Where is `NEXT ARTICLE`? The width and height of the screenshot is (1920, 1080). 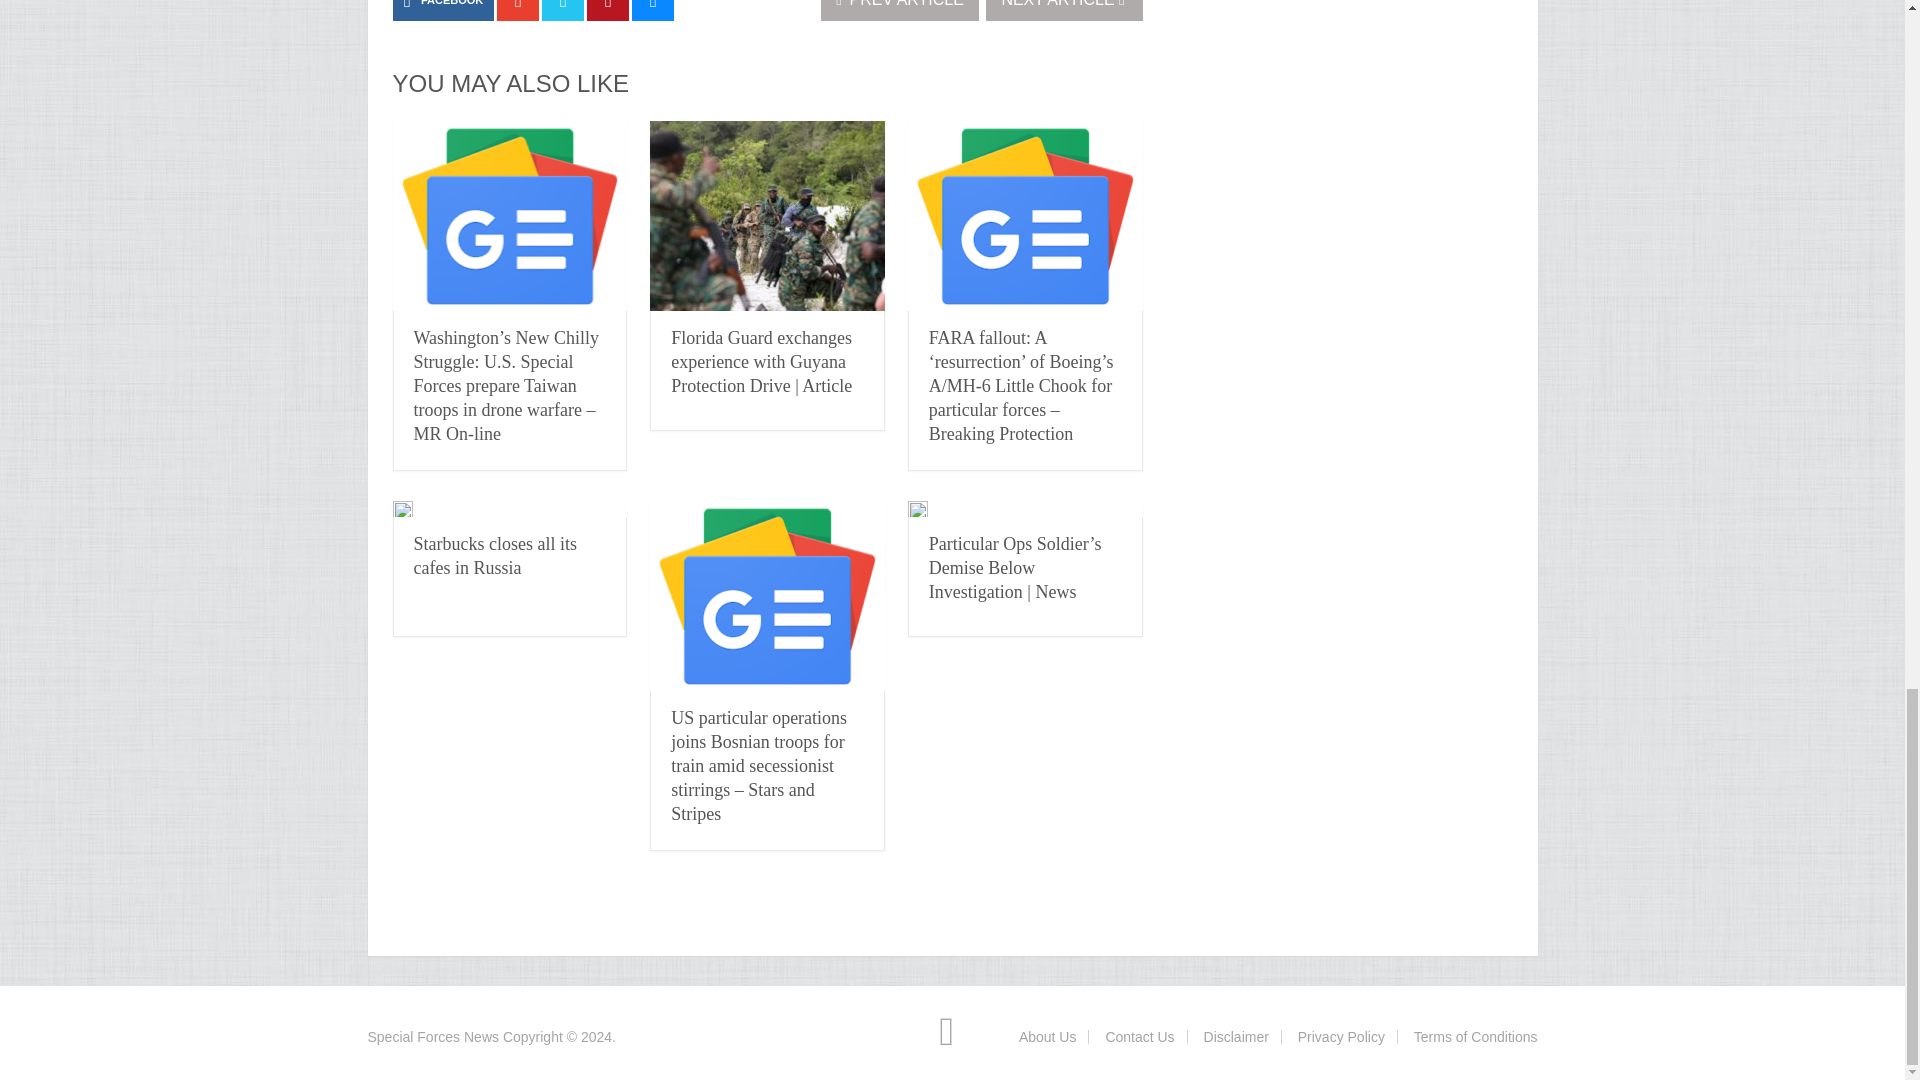 NEXT ARTICLE is located at coordinates (1064, 10).